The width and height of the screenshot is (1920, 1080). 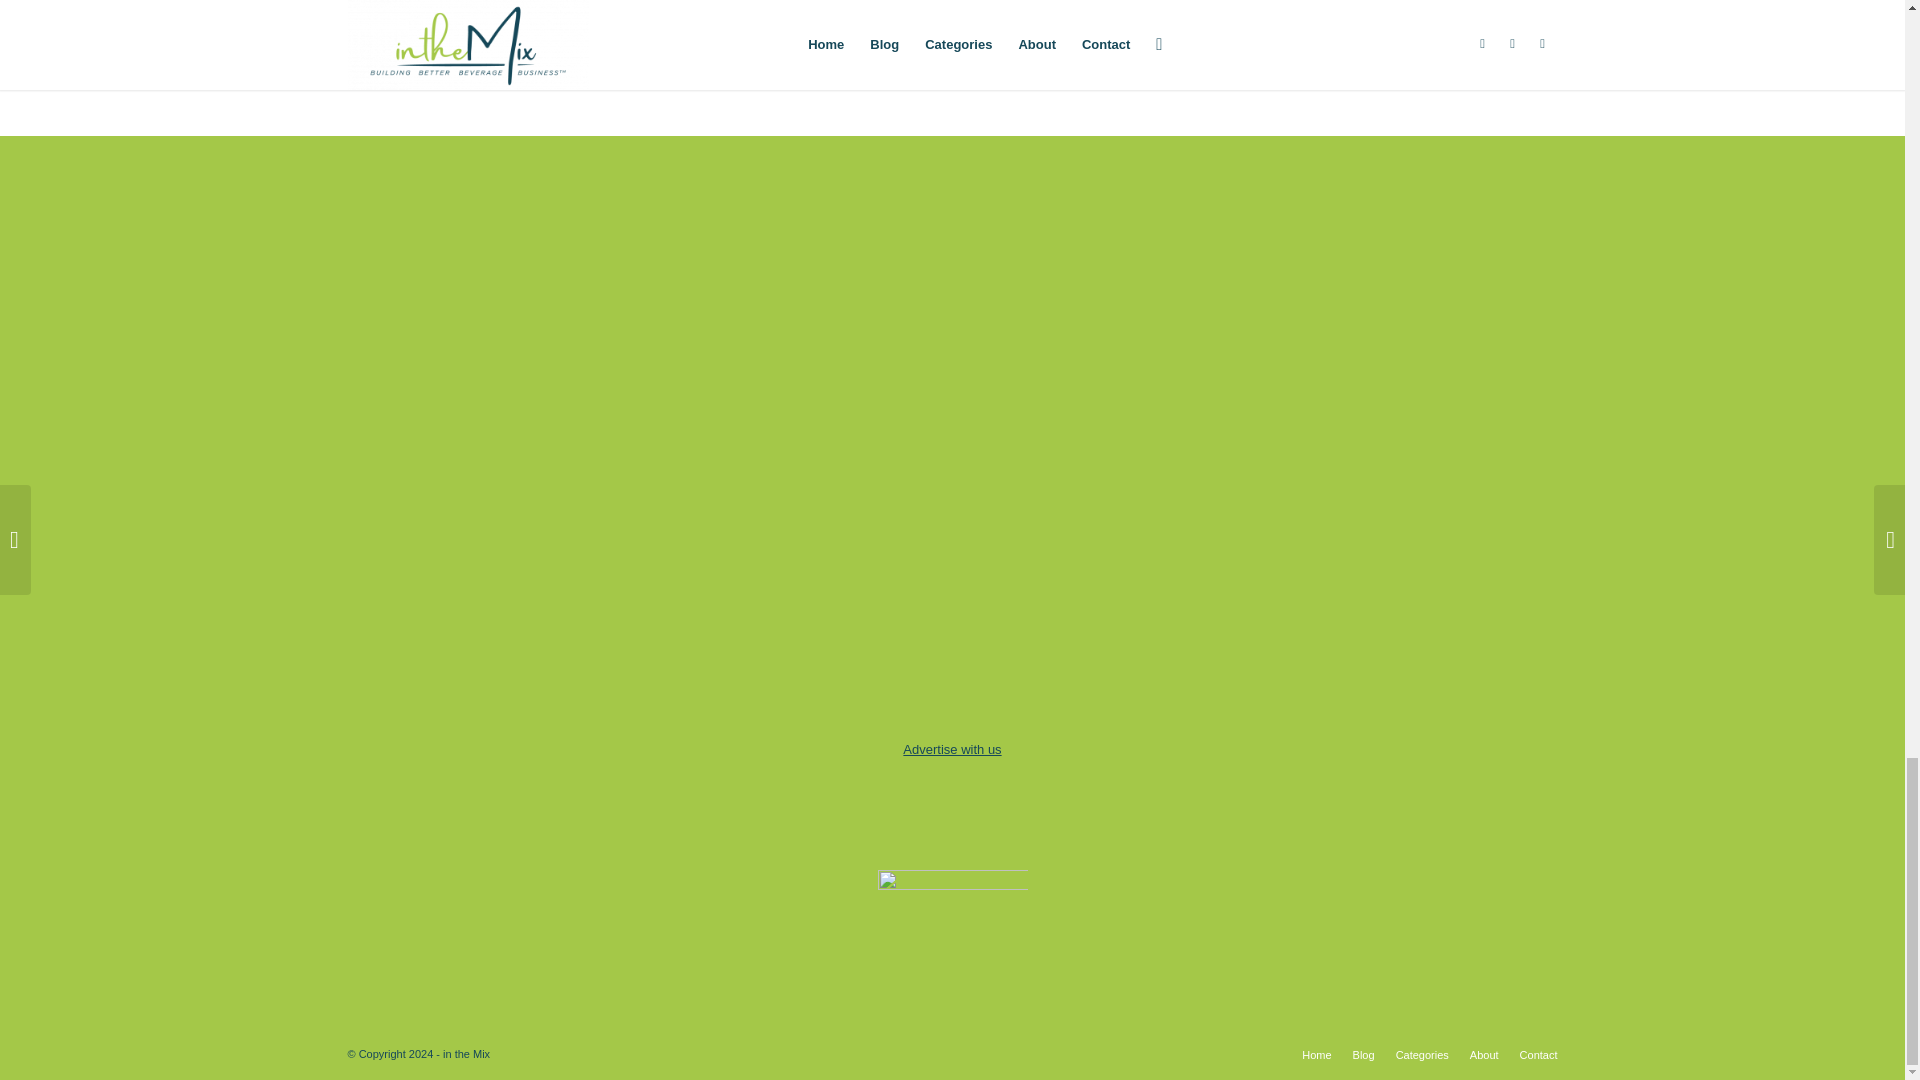 I want to click on Home, so click(x=1316, y=1054).